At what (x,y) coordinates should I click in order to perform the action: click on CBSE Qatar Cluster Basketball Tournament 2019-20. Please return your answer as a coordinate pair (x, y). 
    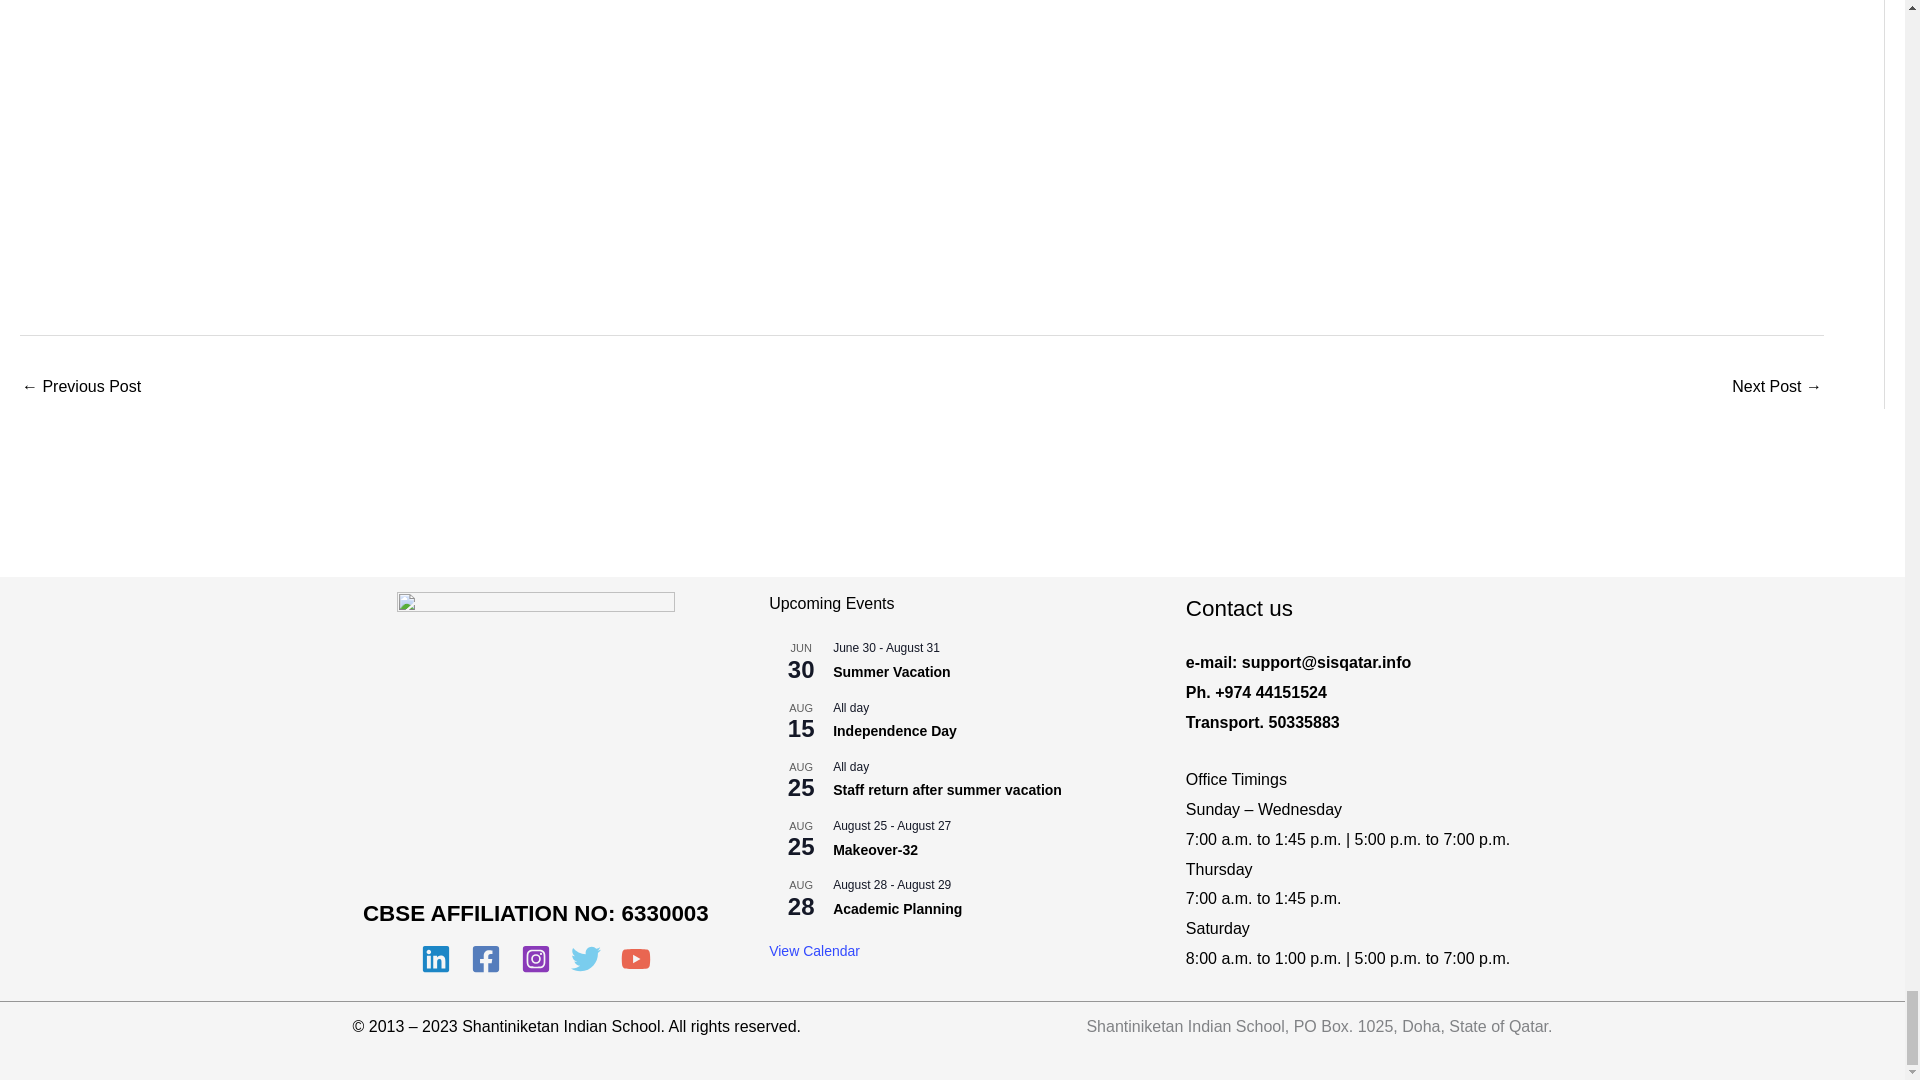
    Looking at the image, I should click on (80, 388).